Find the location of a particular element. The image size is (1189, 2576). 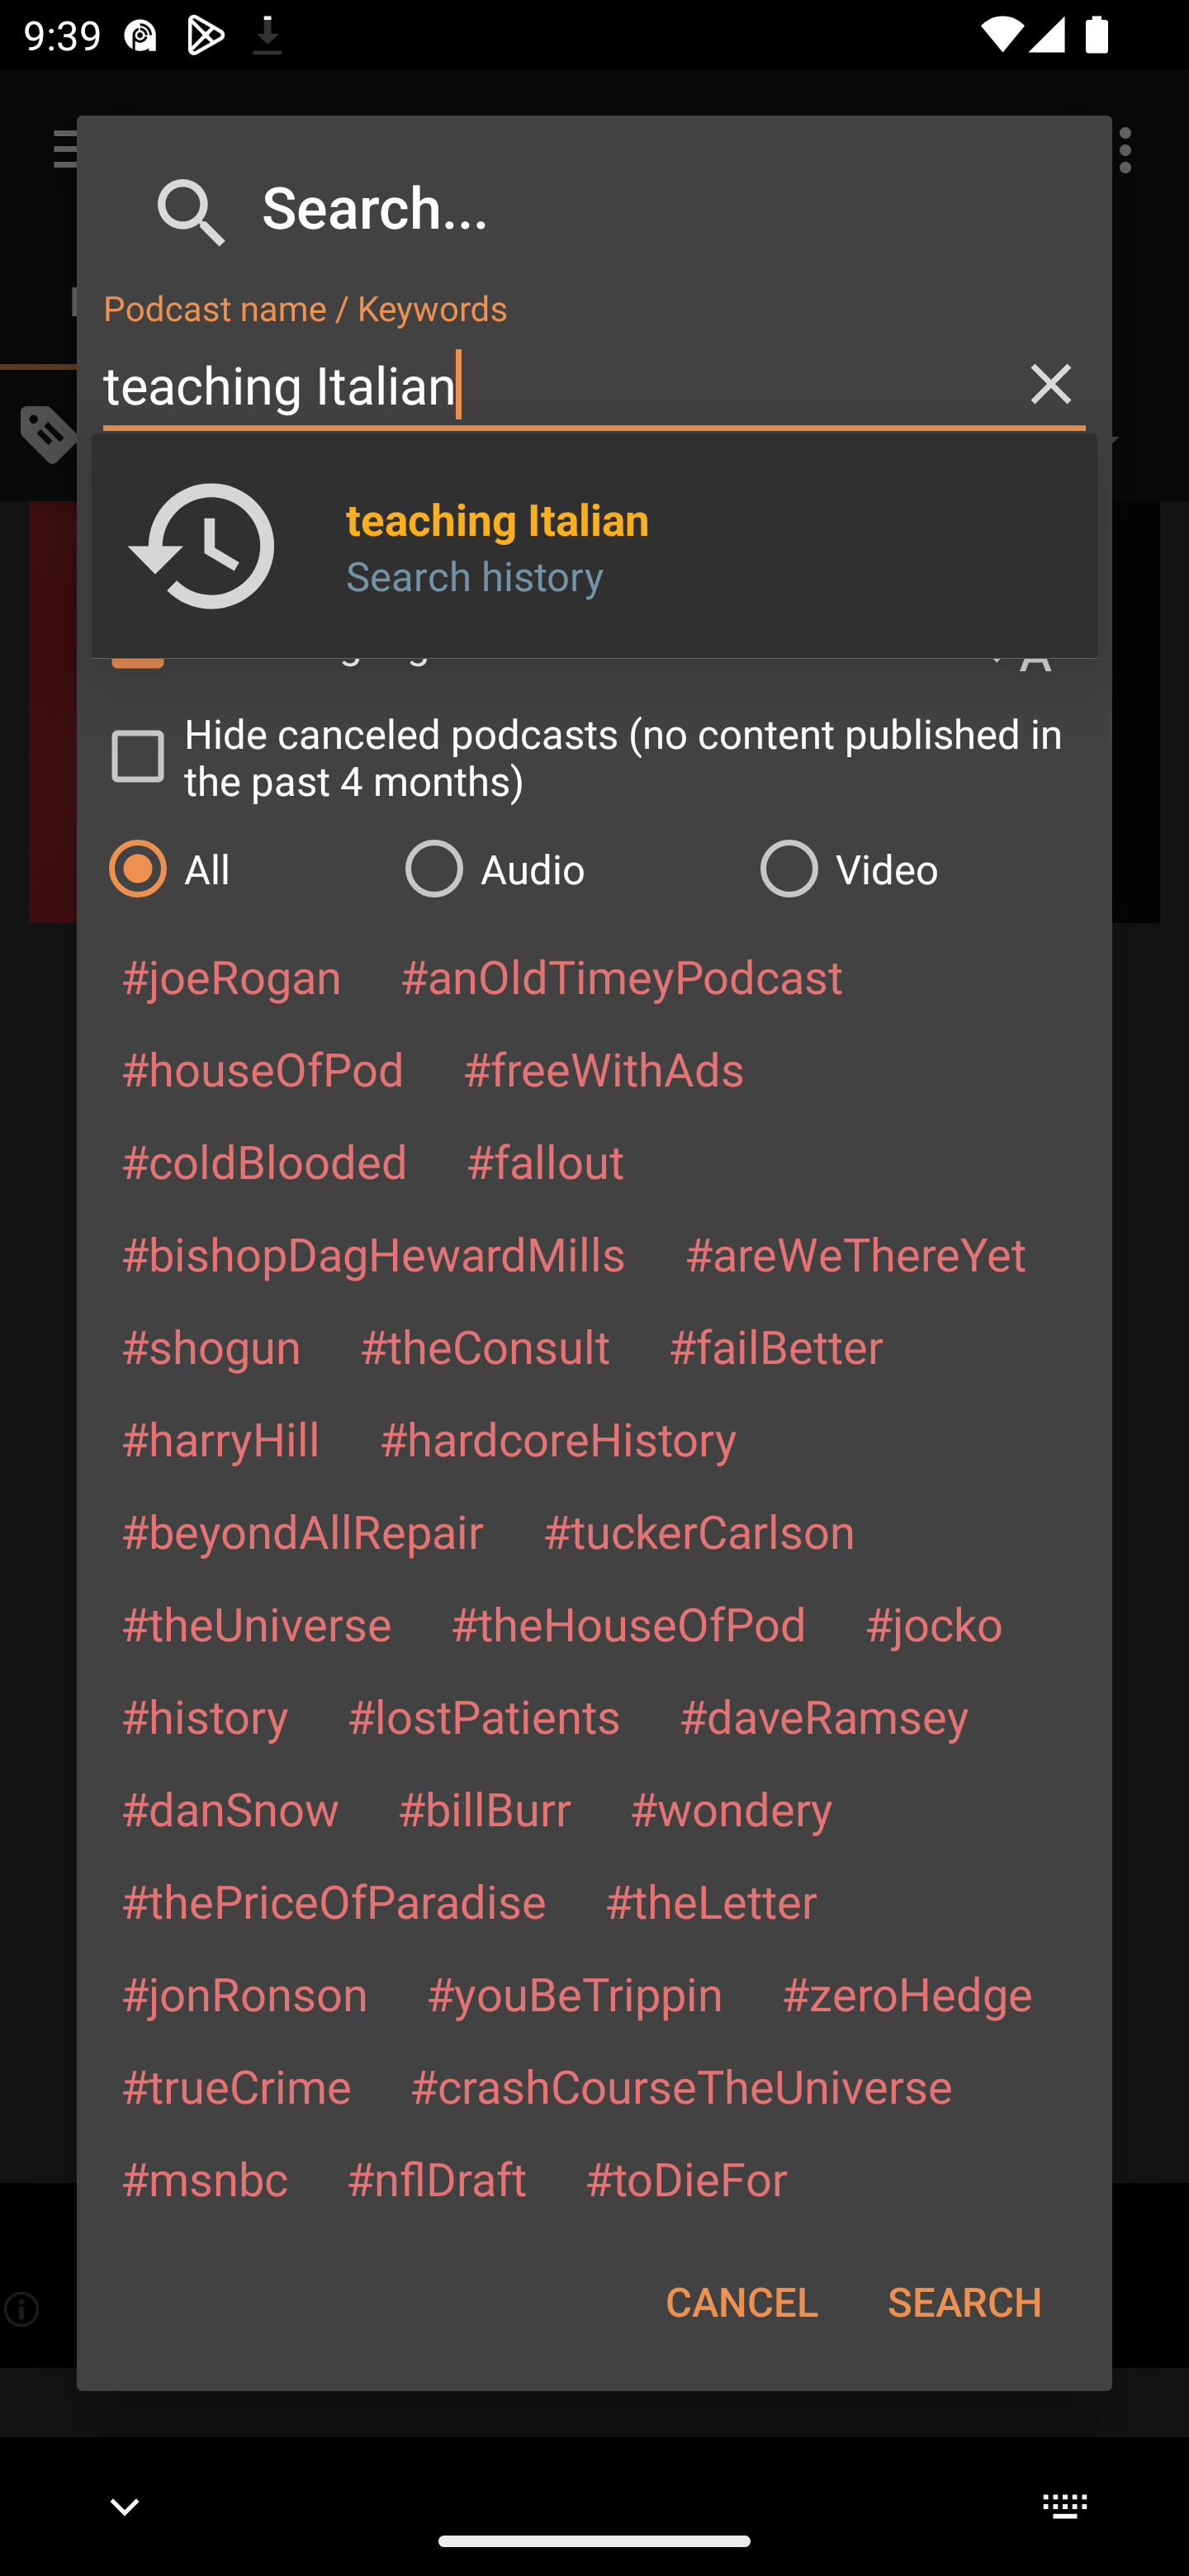

CANCEL is located at coordinates (741, 2301).